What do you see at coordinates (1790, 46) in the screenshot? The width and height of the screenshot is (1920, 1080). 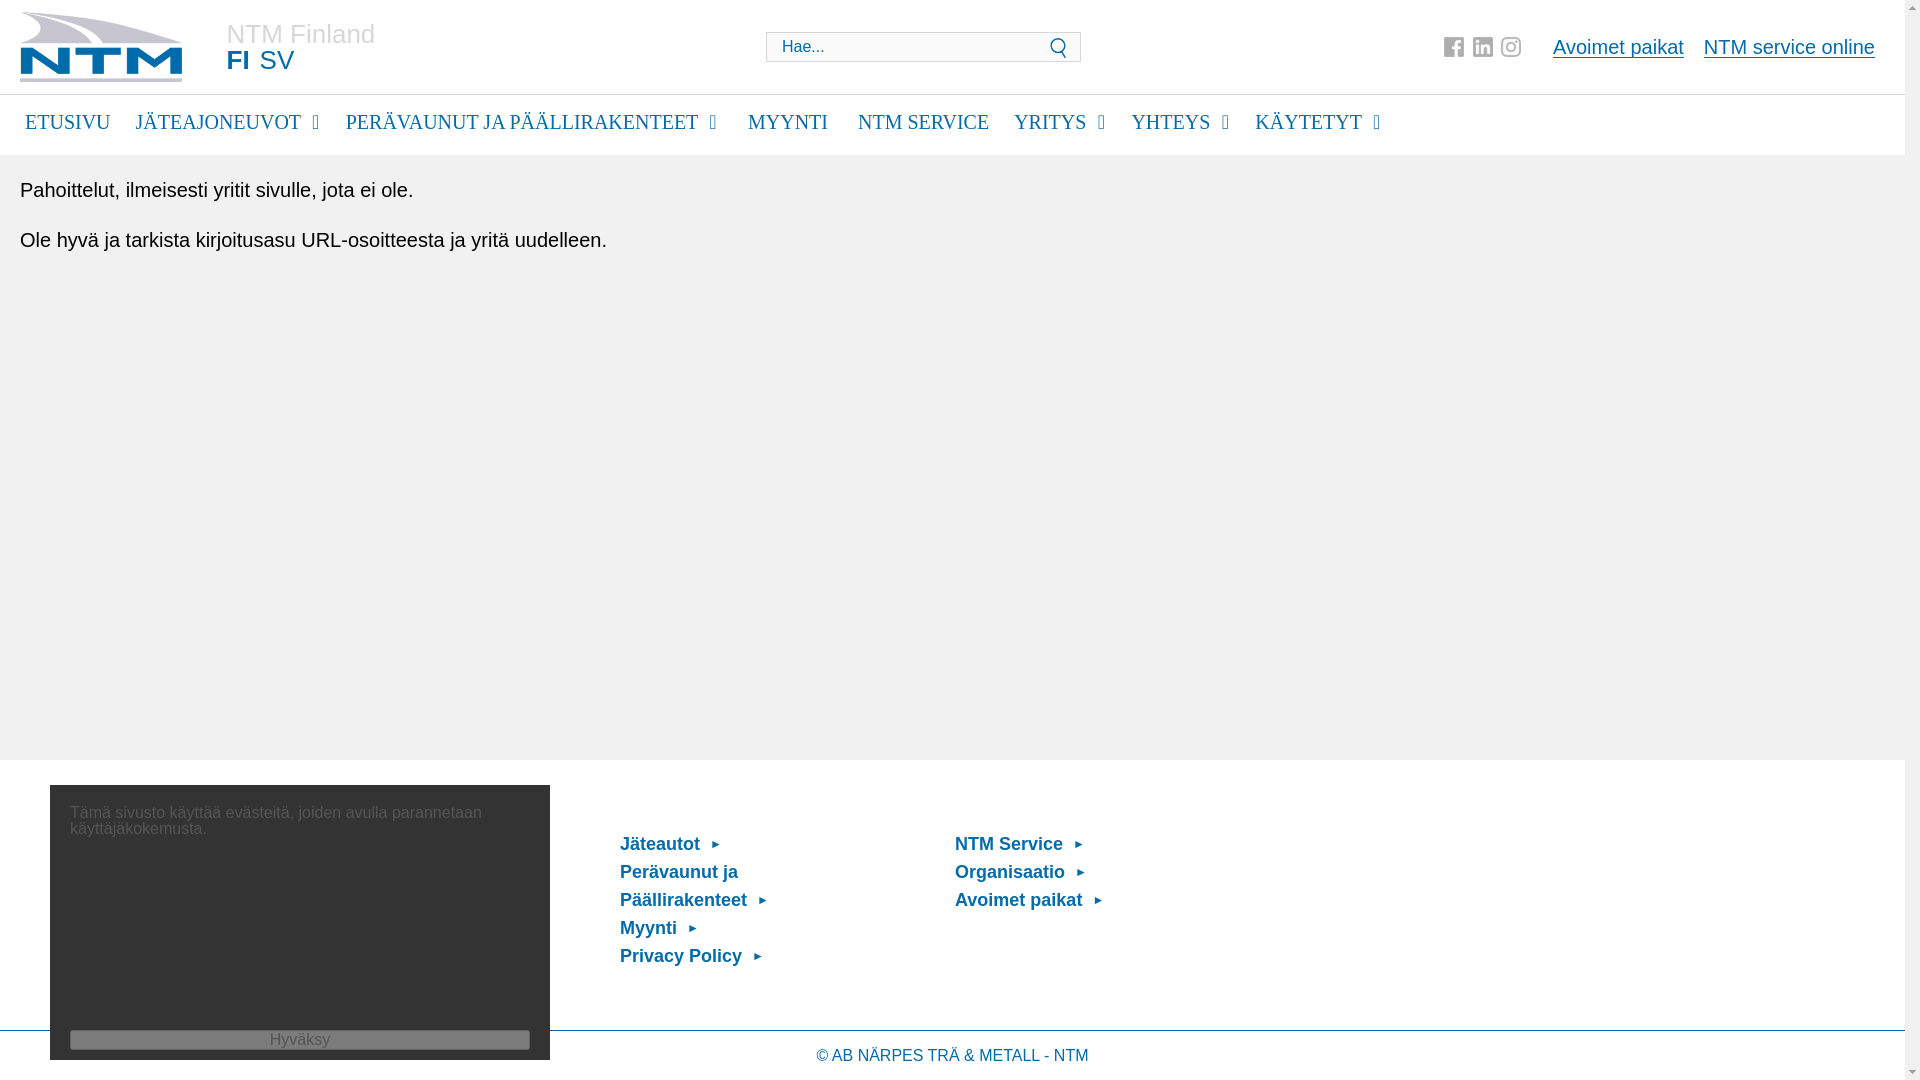 I see `NTM service online` at bounding box center [1790, 46].